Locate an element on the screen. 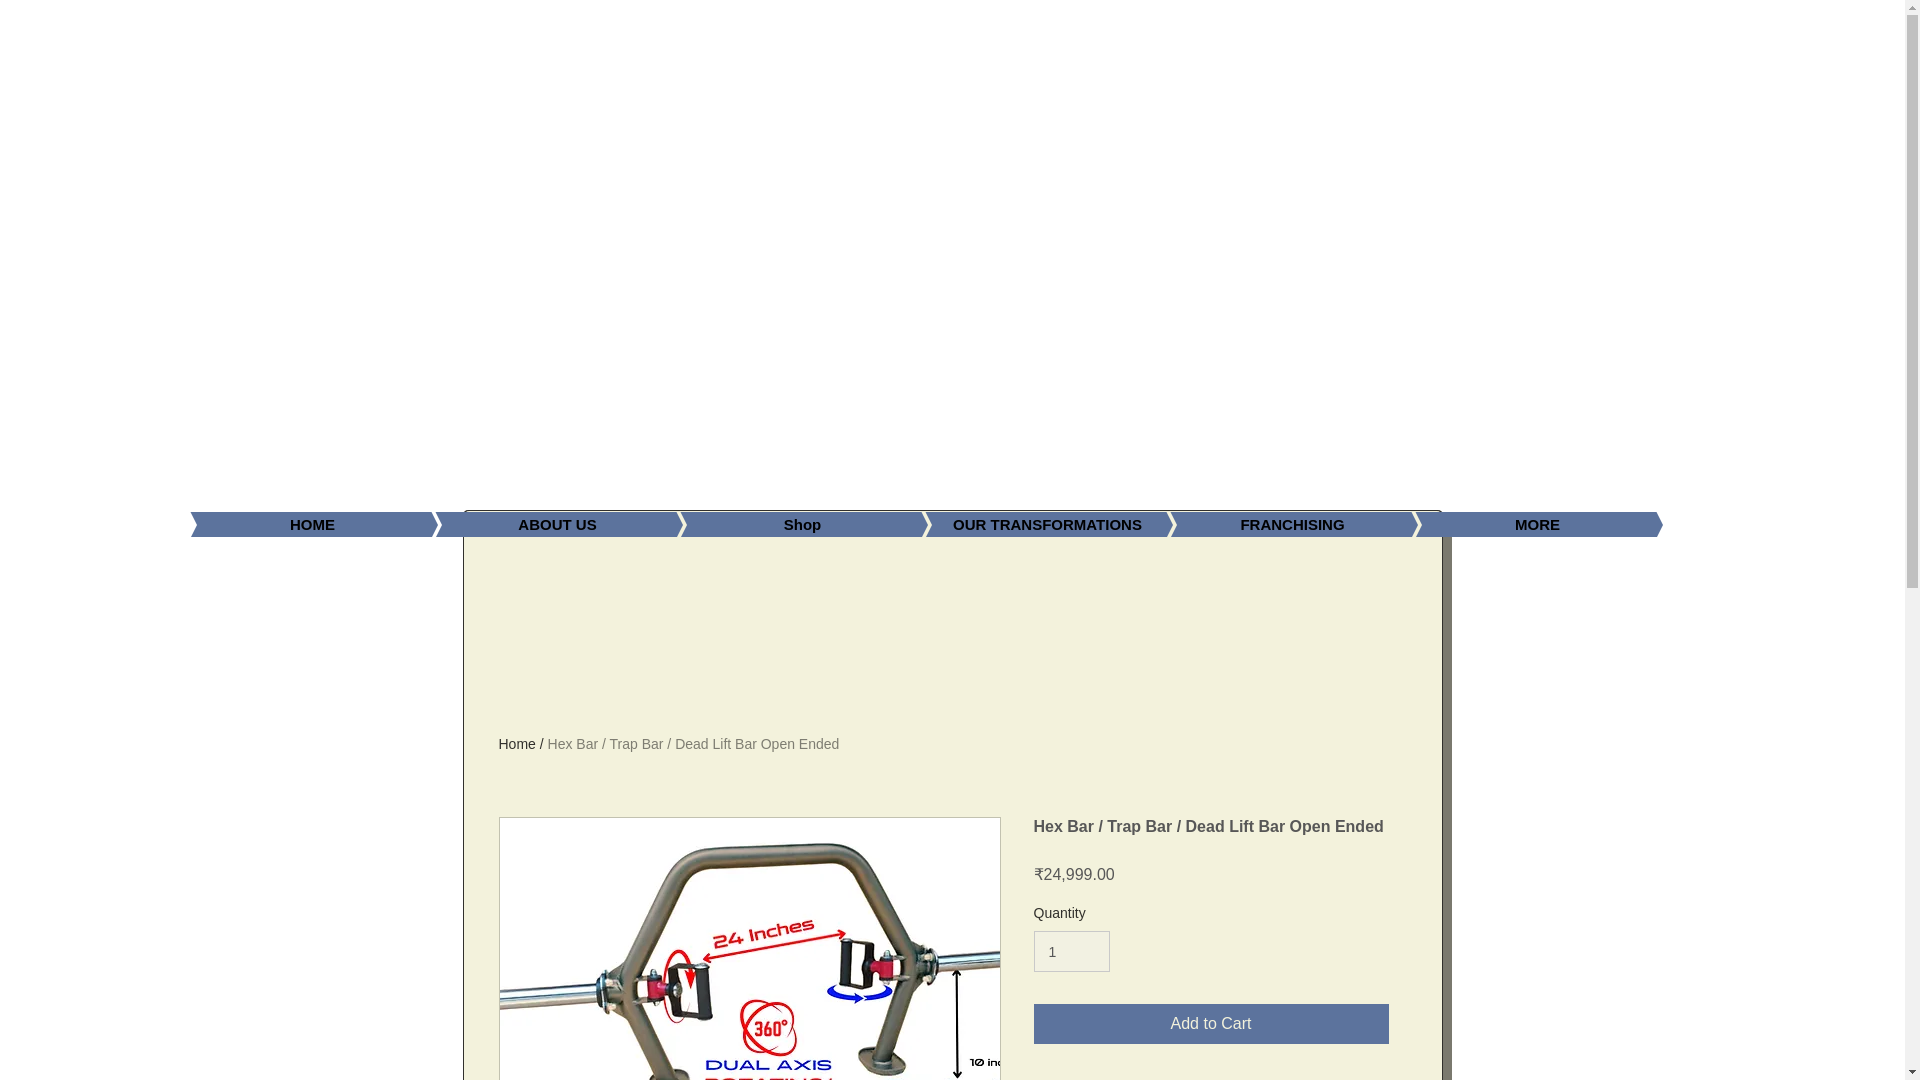 This screenshot has width=1920, height=1080. 1 is located at coordinates (1072, 951).